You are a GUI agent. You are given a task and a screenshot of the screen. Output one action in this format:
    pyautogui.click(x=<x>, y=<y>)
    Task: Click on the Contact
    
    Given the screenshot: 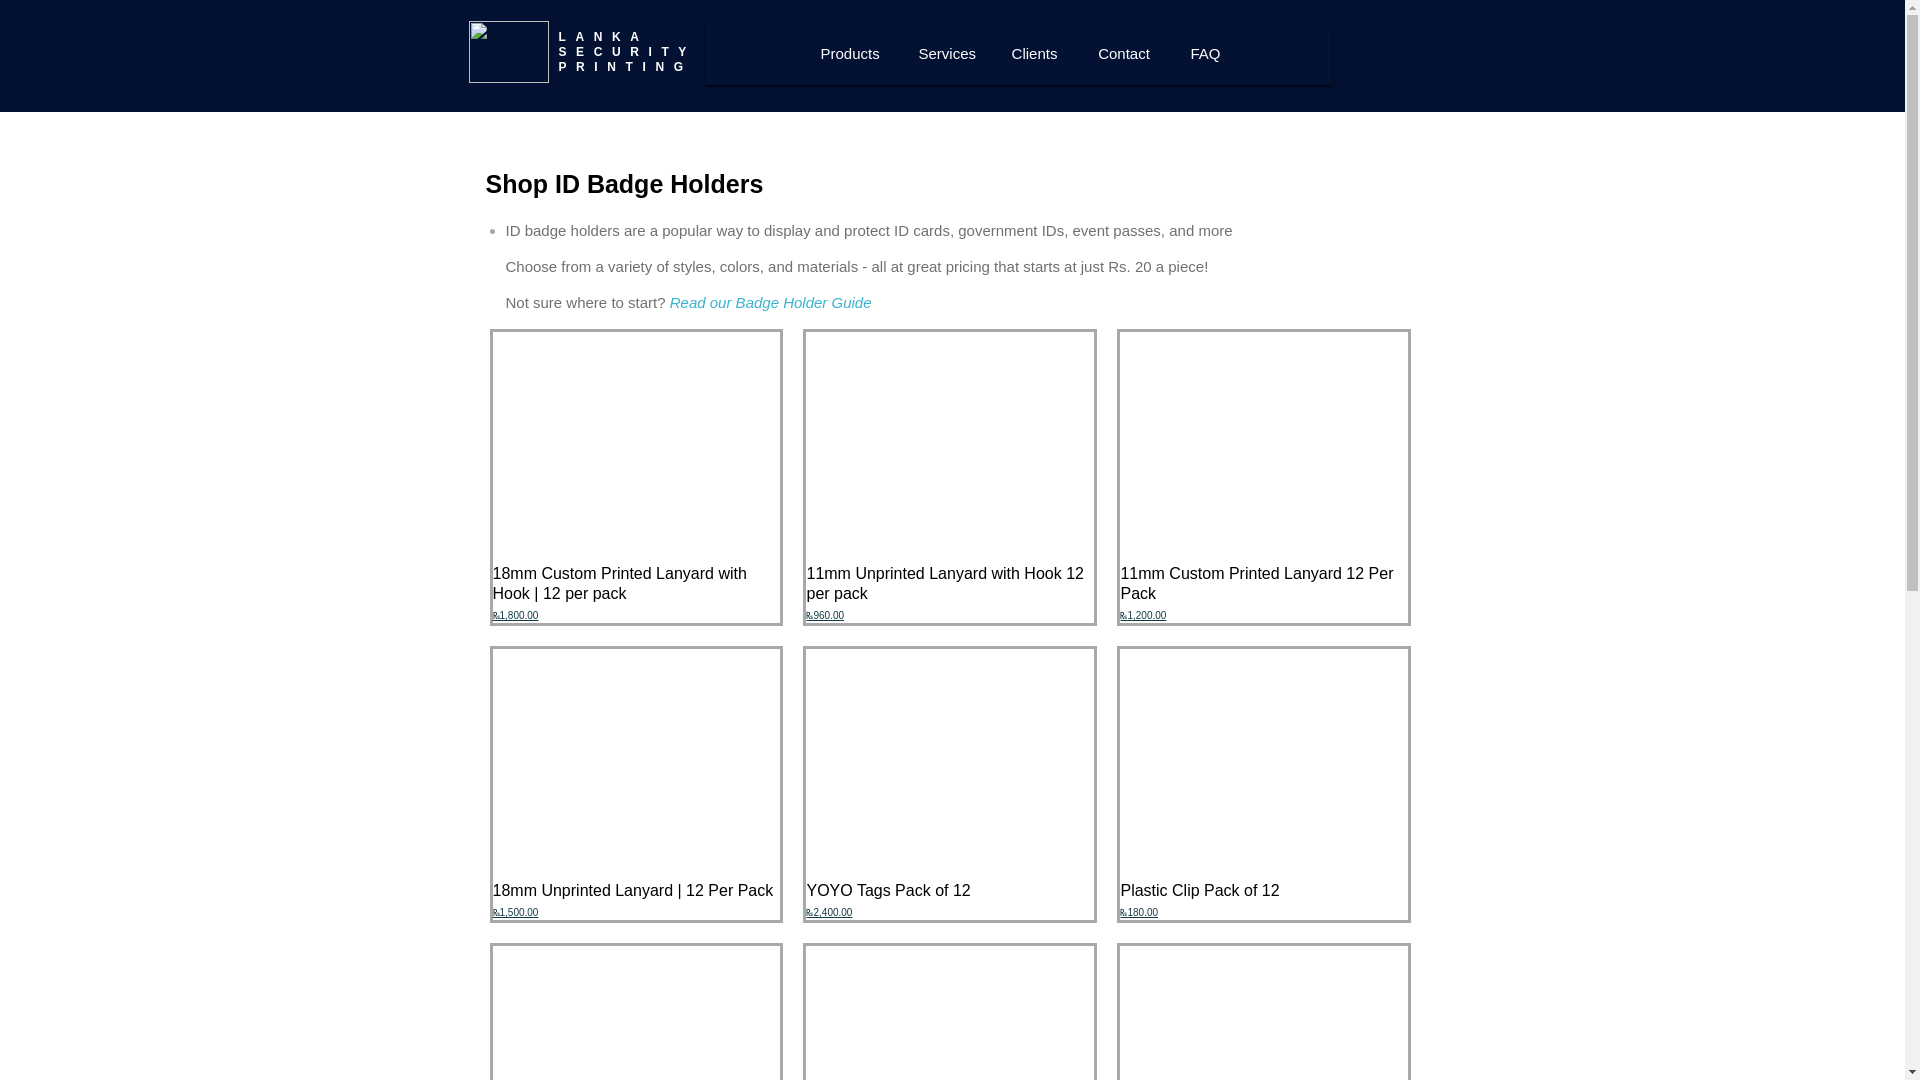 What is the action you would take?
    pyautogui.click(x=1123, y=54)
    